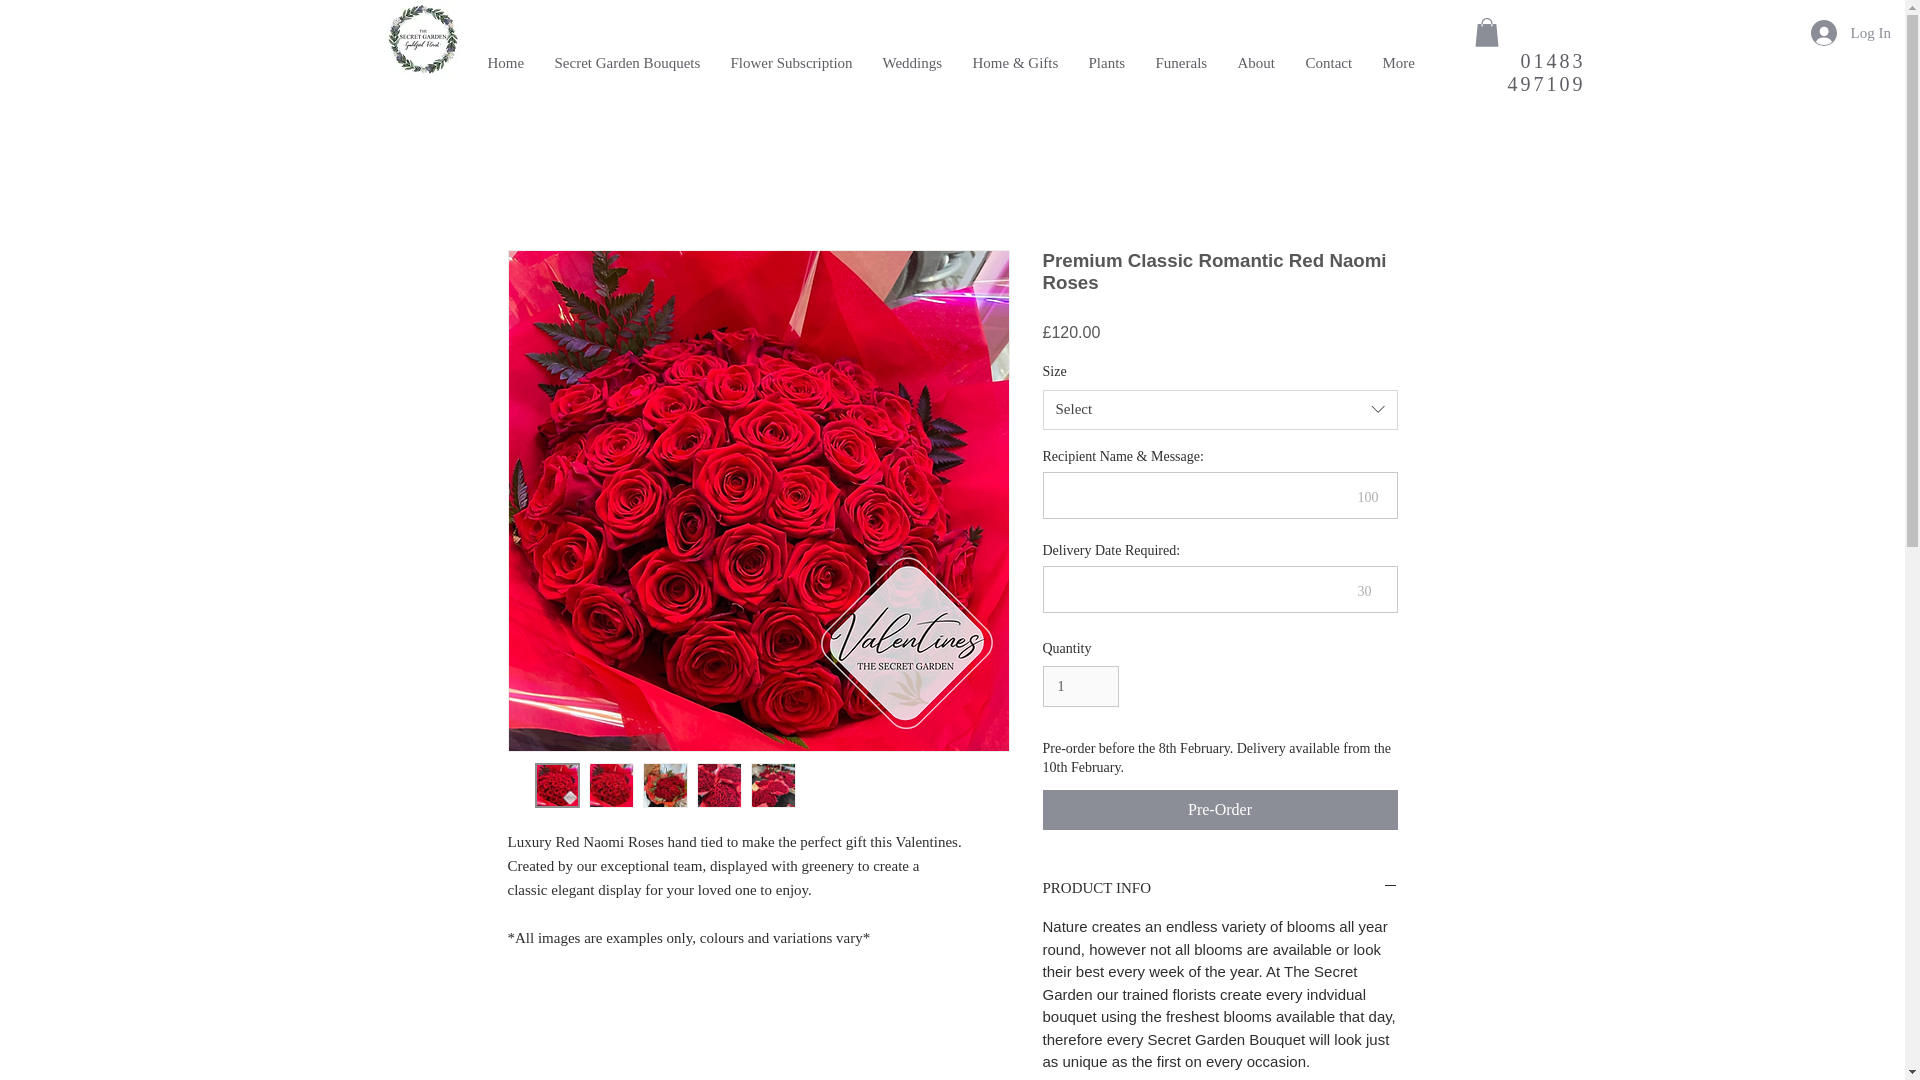 The width and height of the screenshot is (1920, 1080). What do you see at coordinates (1180, 62) in the screenshot?
I see `Funerals` at bounding box center [1180, 62].